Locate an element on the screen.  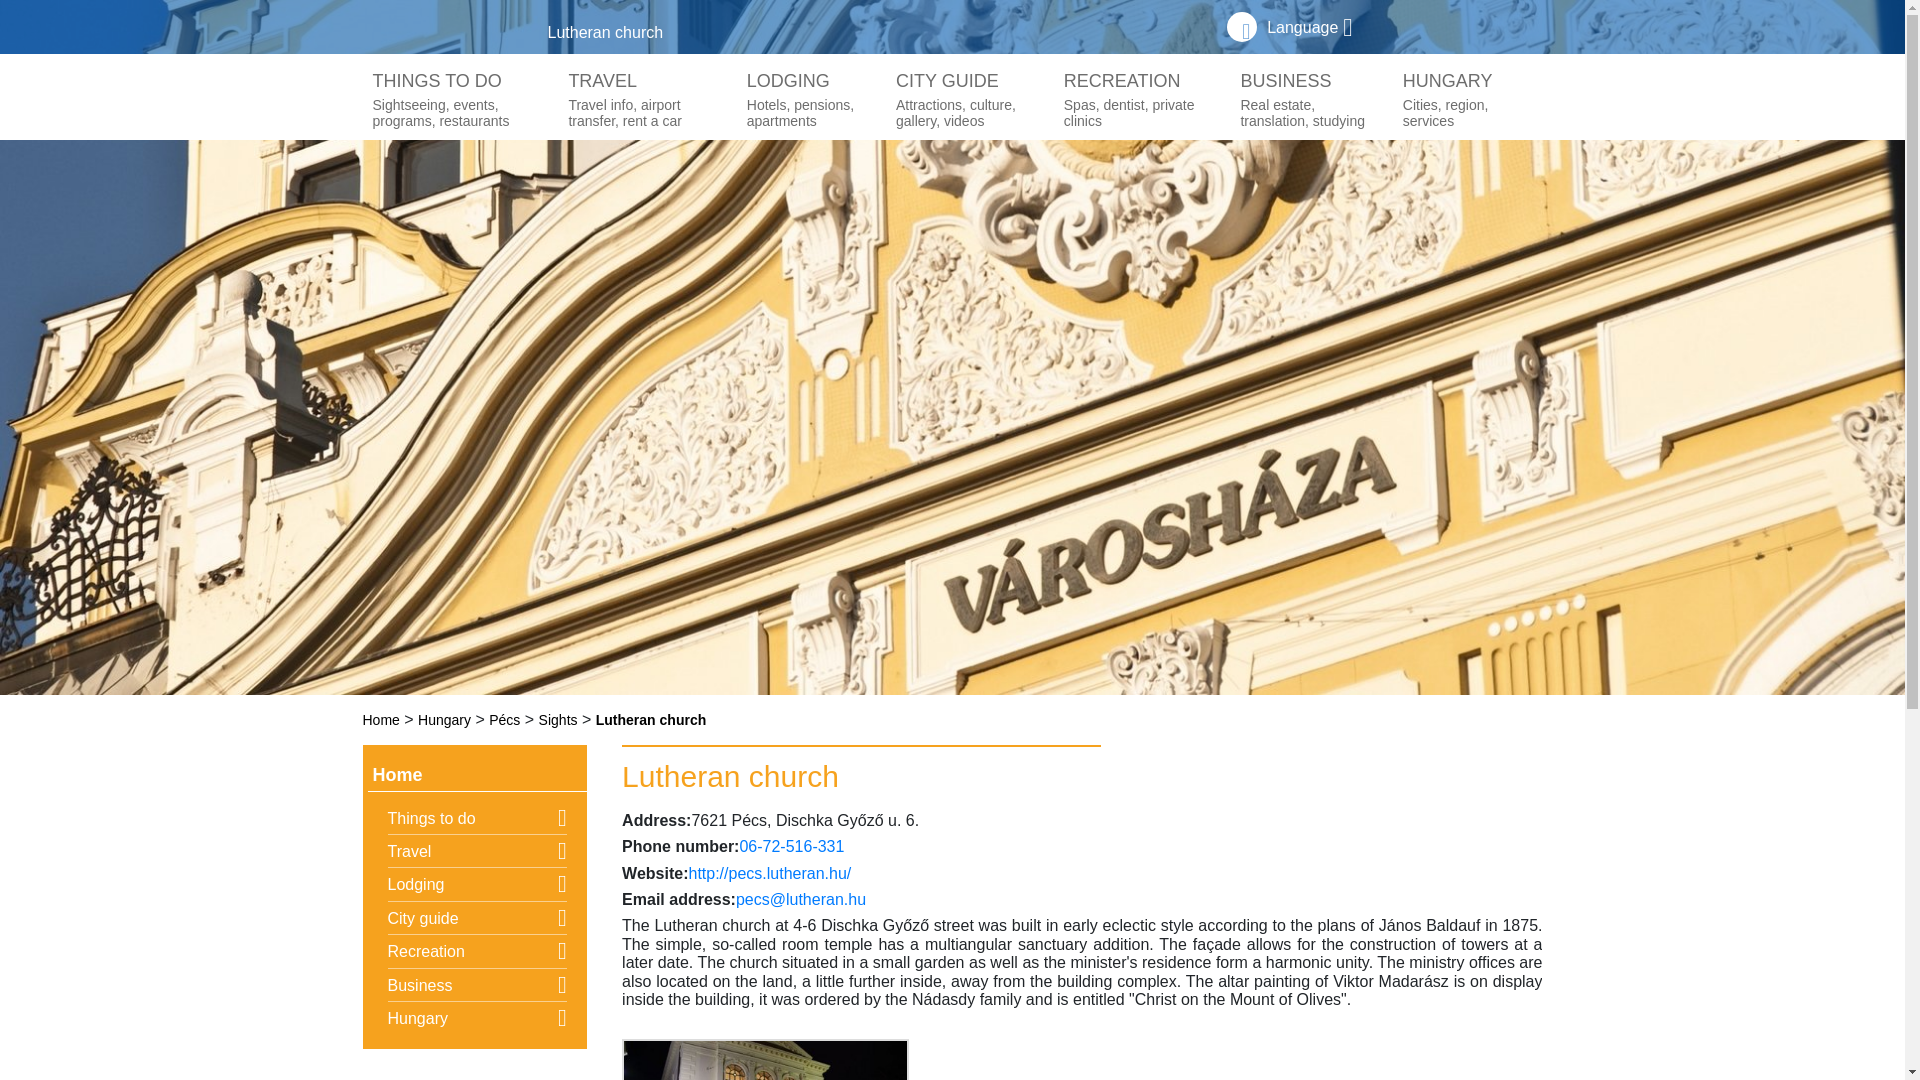
Facebook is located at coordinates (444, 719).